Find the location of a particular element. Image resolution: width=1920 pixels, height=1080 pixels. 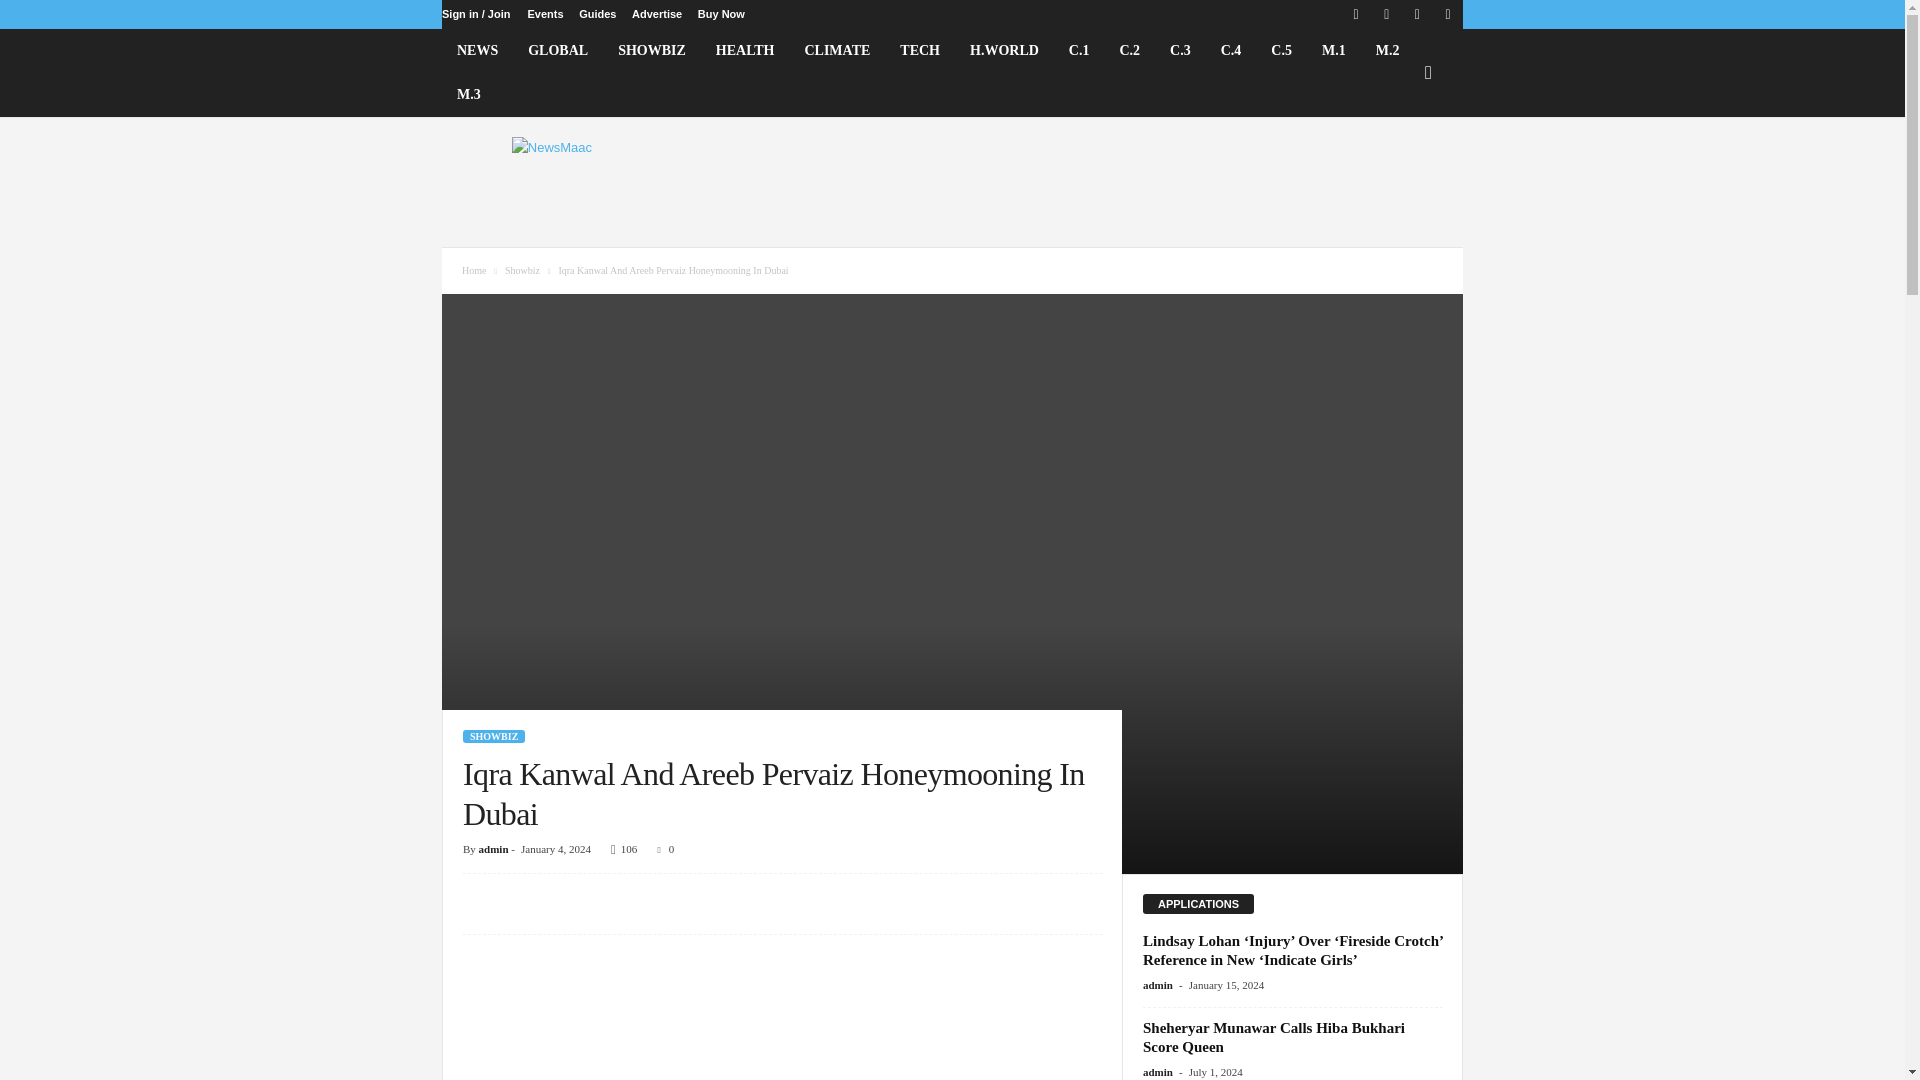

CLIMATE is located at coordinates (837, 51).